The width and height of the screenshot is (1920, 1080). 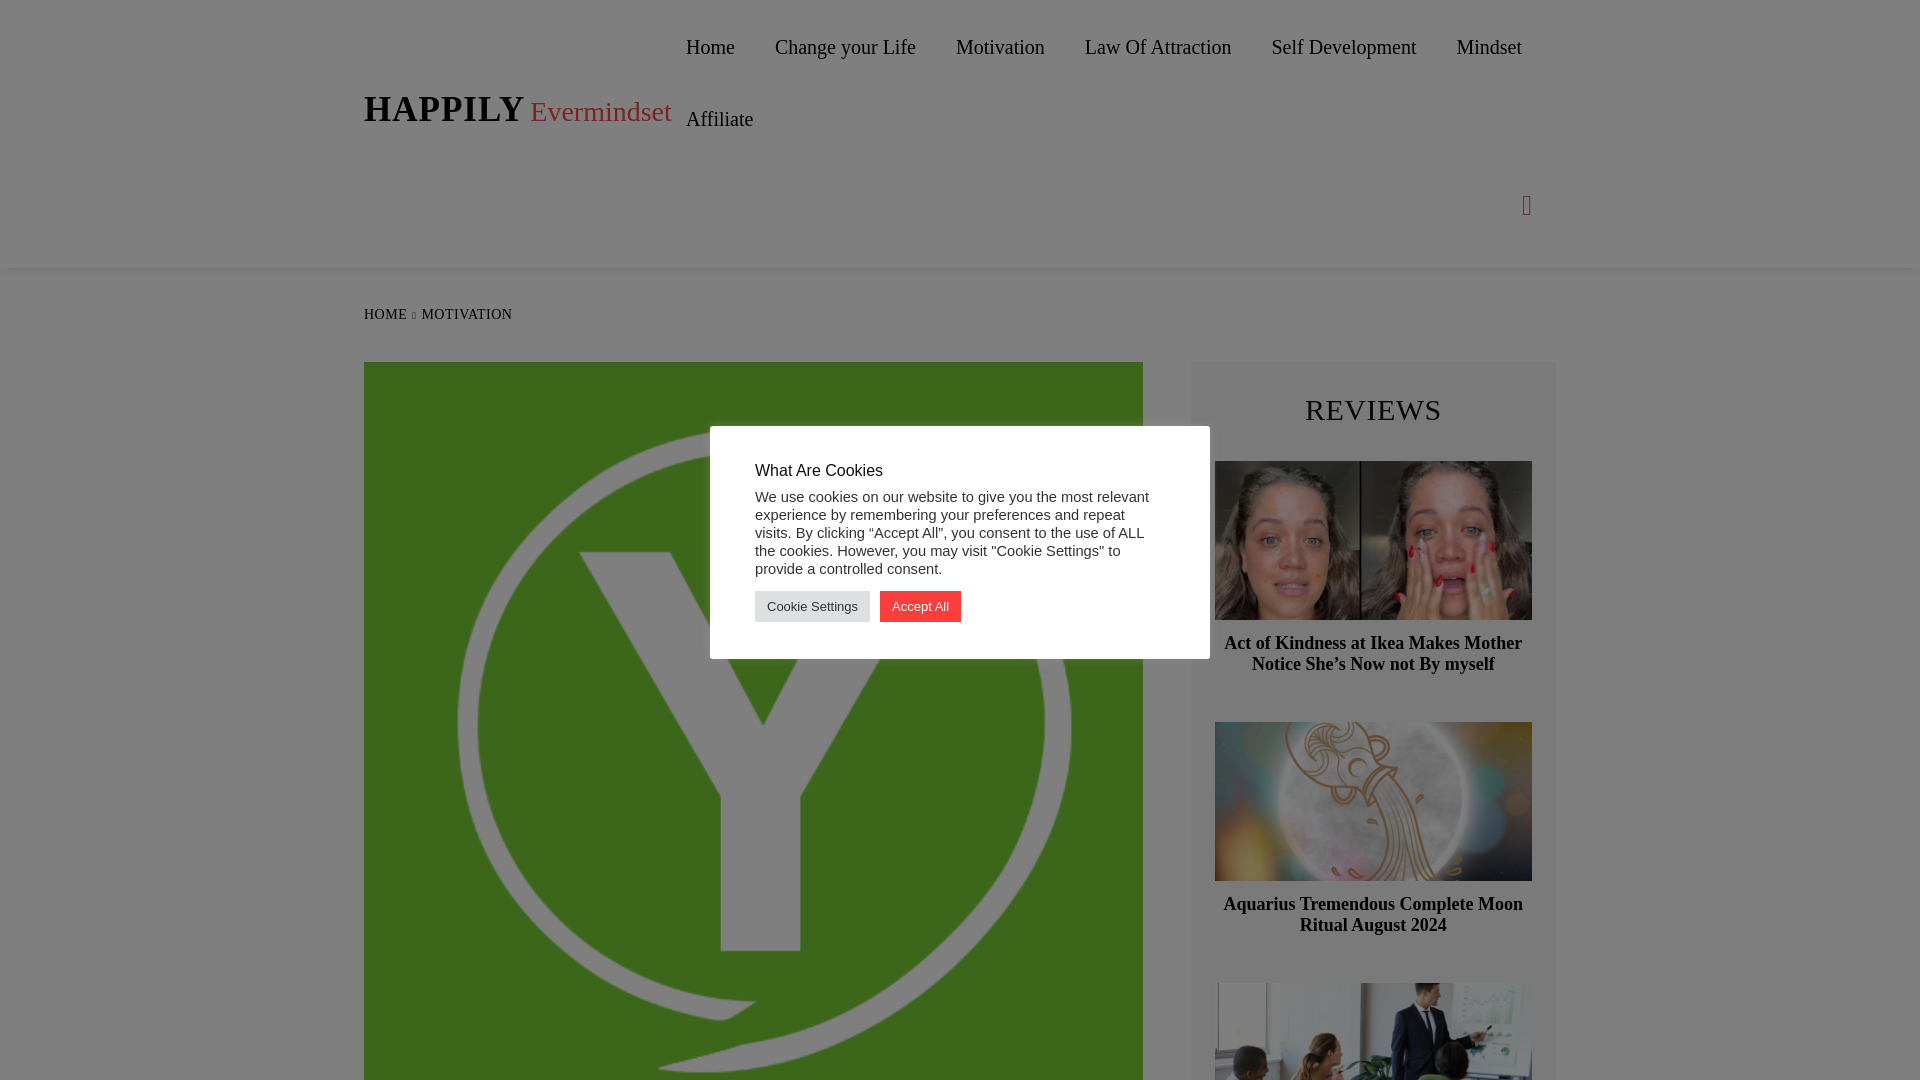 What do you see at coordinates (518, 109) in the screenshot?
I see `Affiliate` at bounding box center [518, 109].